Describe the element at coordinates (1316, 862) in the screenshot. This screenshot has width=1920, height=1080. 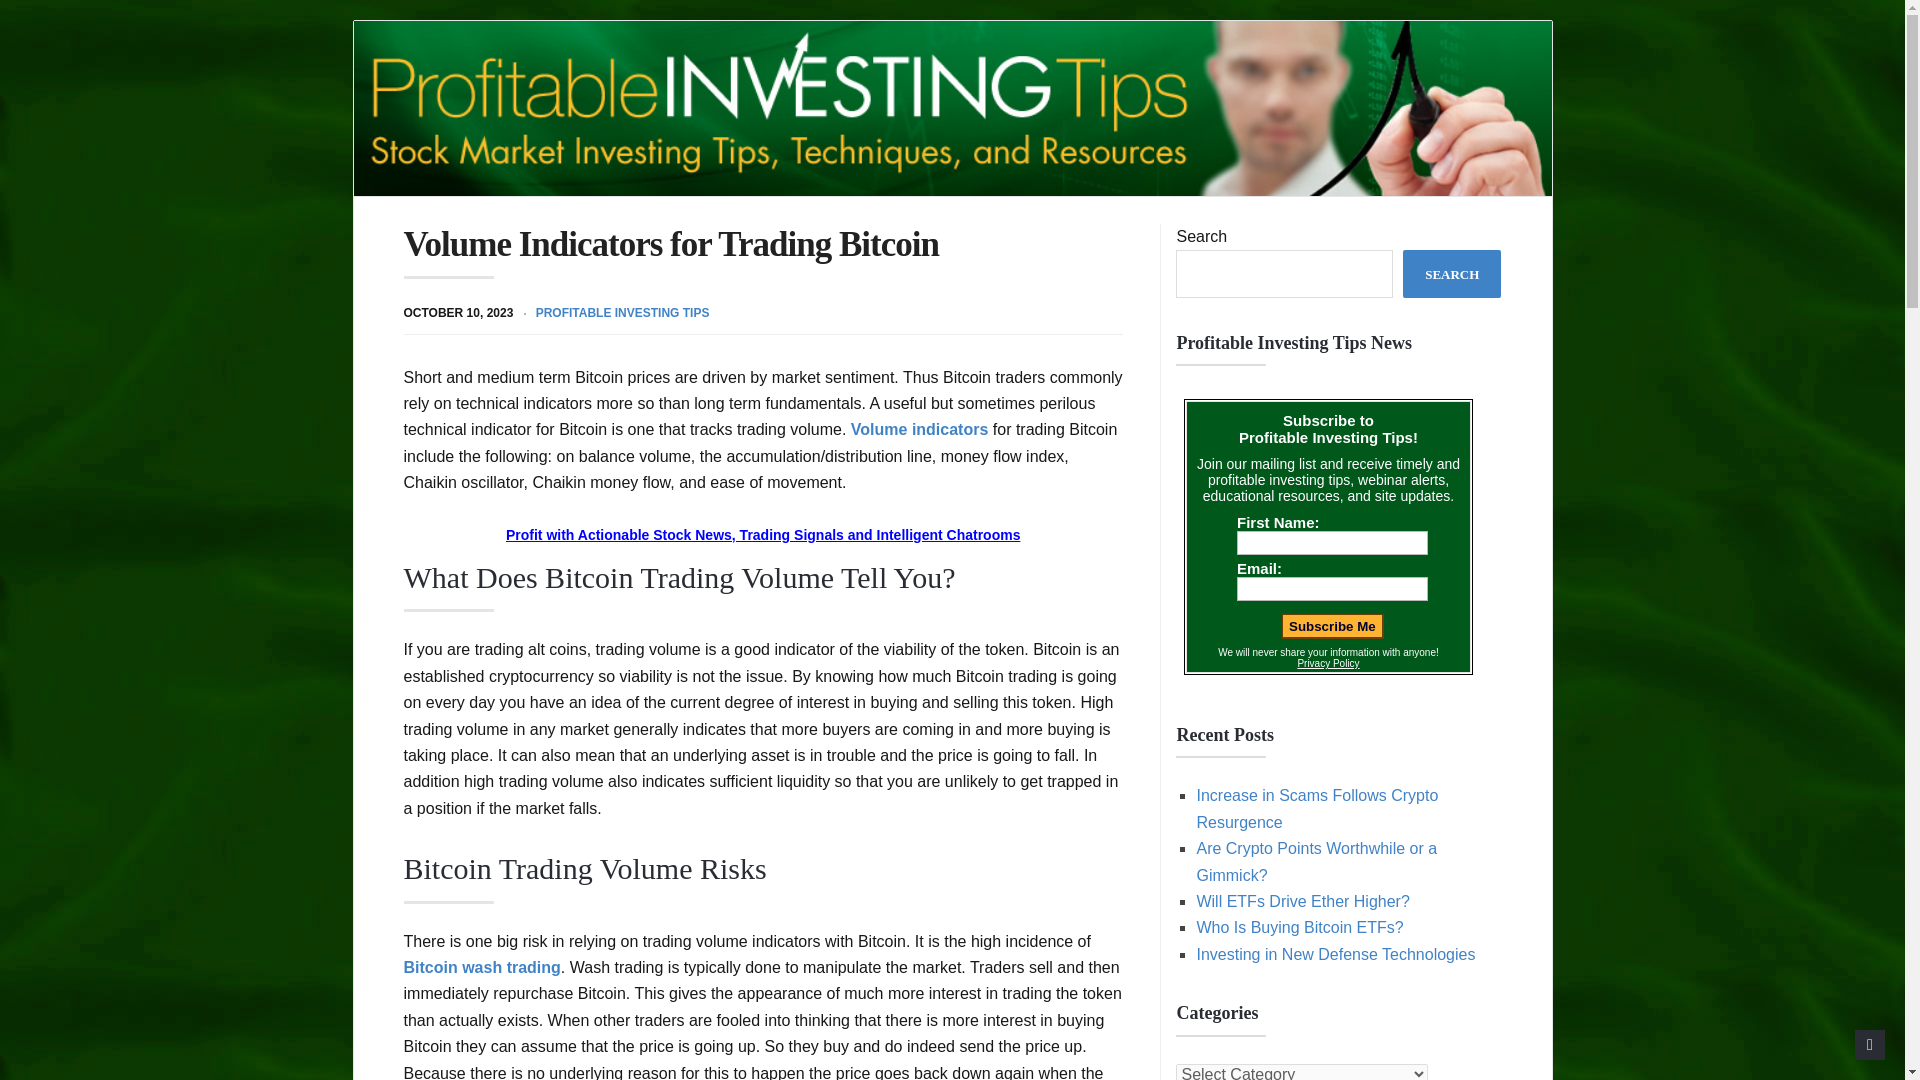
I see `Are Crypto Points Worthwhile or a Gimmick?` at that location.